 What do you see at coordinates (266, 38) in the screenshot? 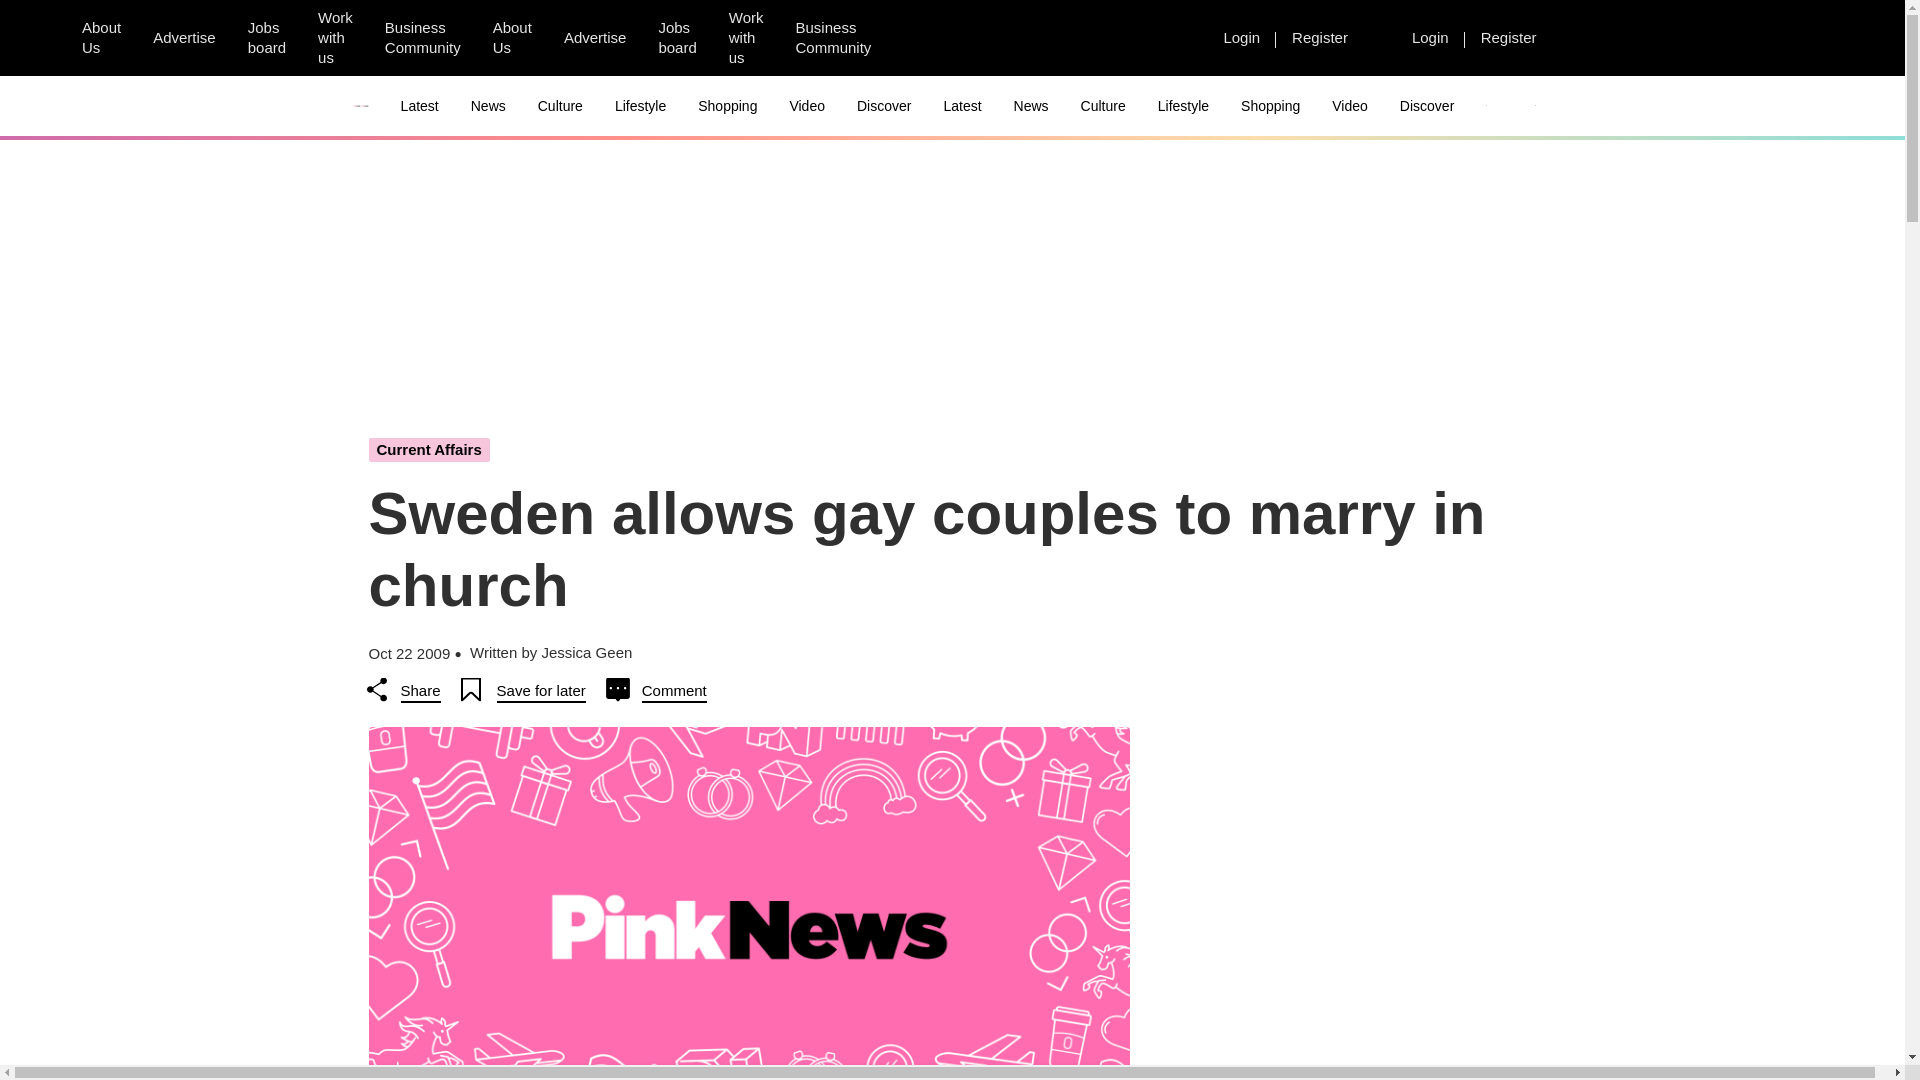
I see `Jobs board` at bounding box center [266, 38].